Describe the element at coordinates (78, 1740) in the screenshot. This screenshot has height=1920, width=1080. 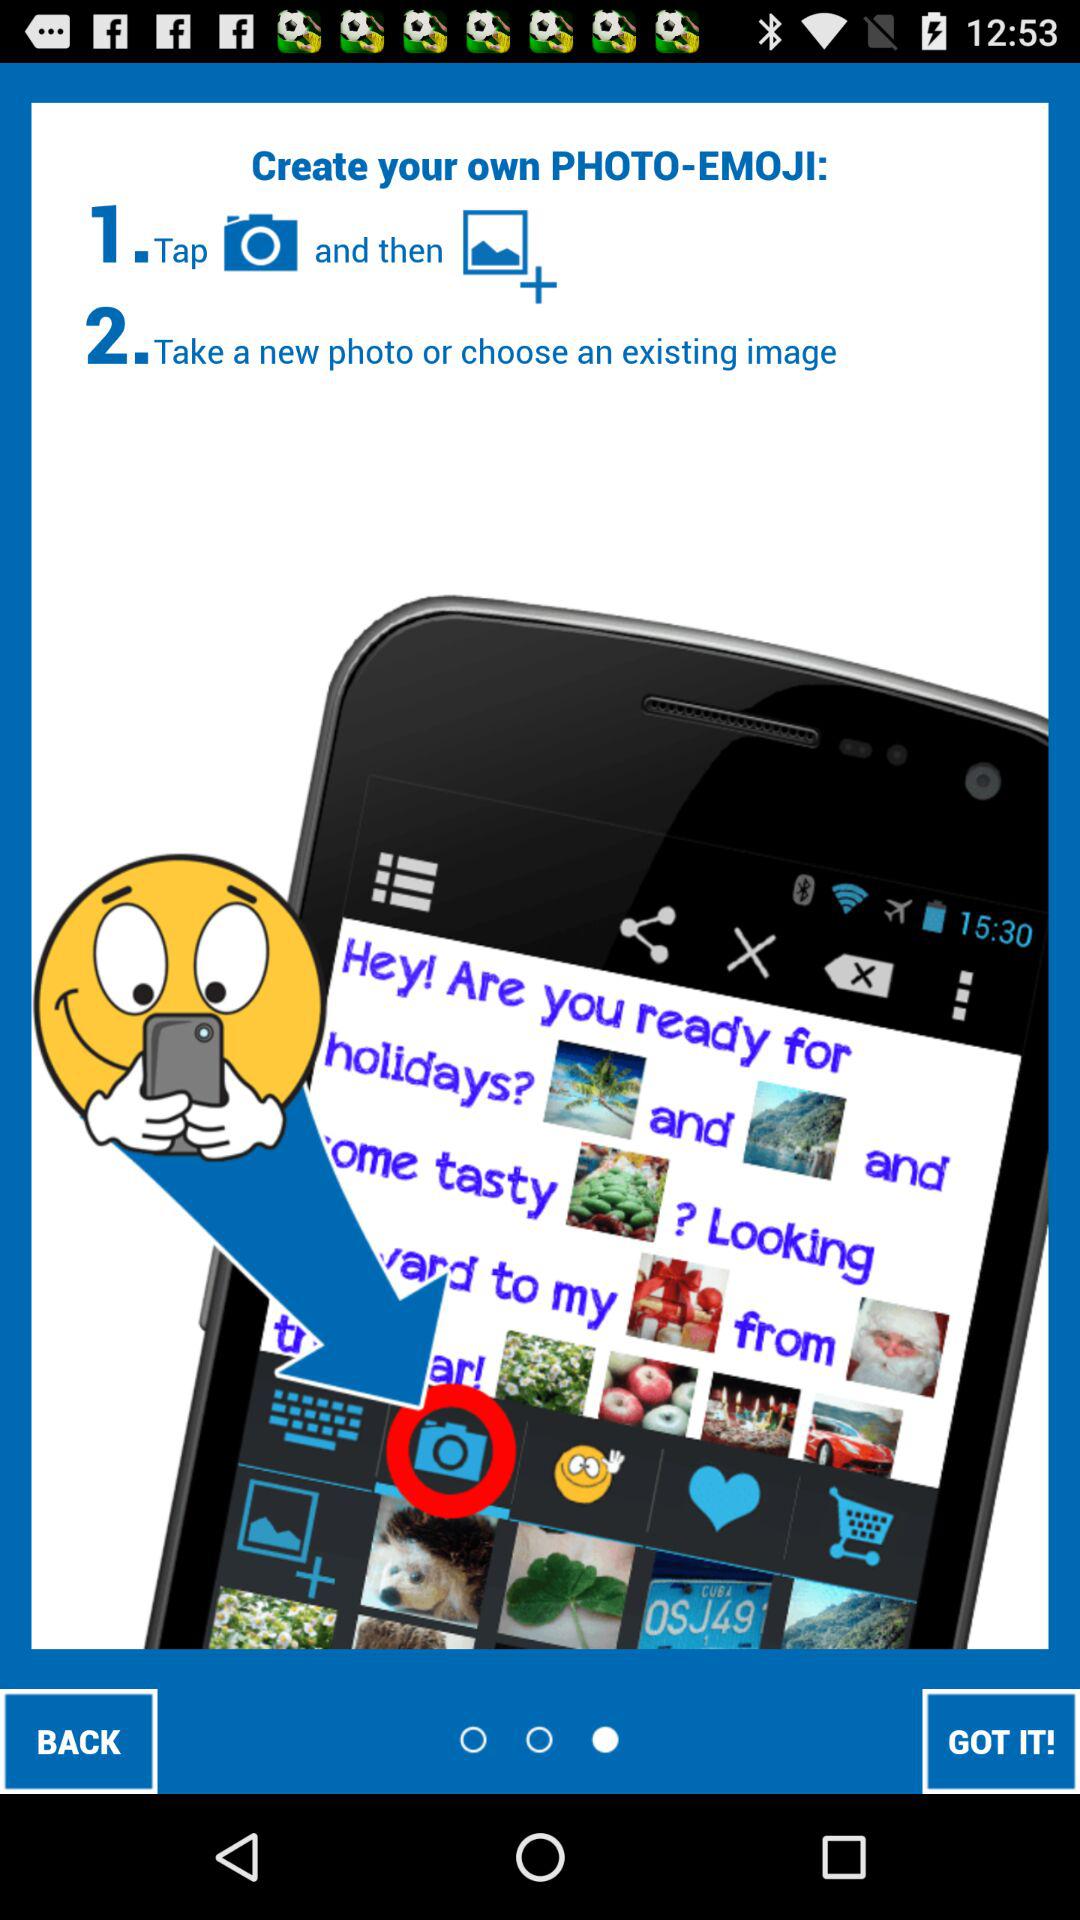
I see `scroll to back icon` at that location.